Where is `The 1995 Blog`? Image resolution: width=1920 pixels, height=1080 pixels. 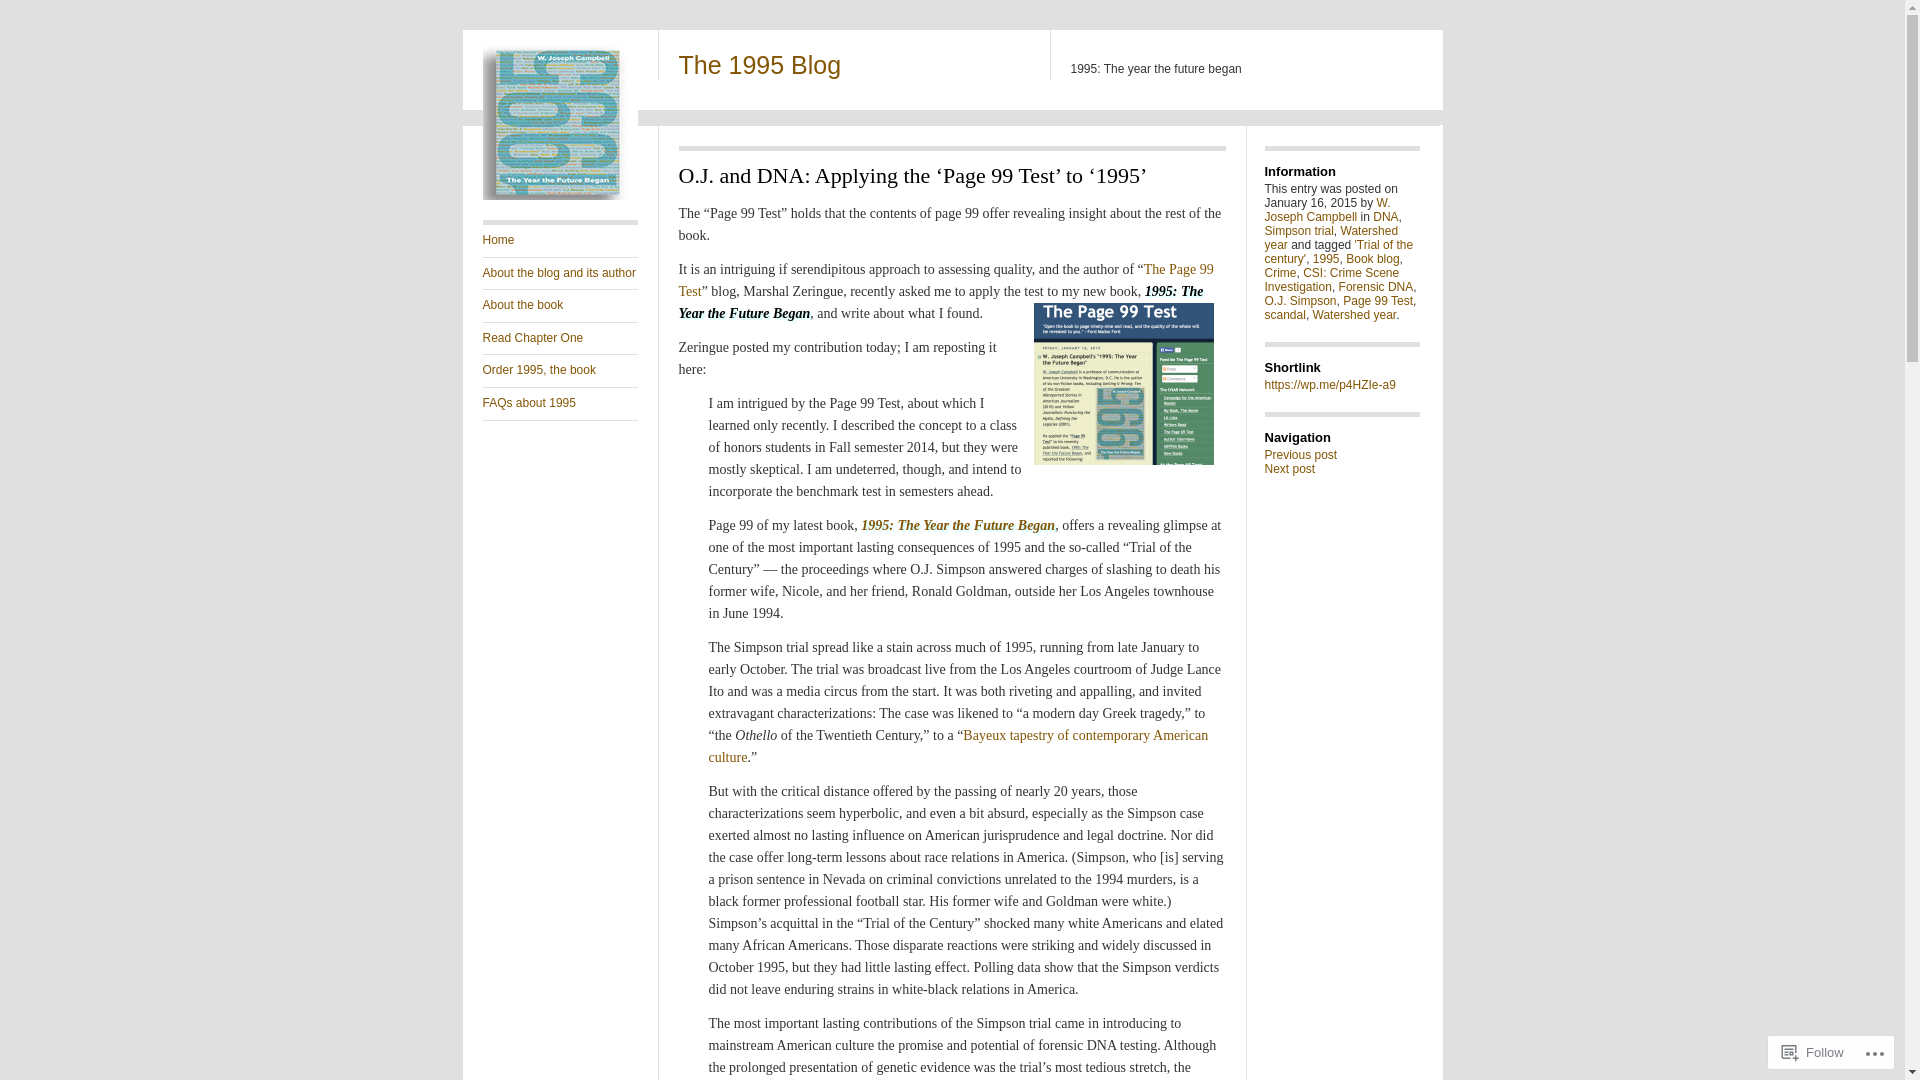 The 1995 Blog is located at coordinates (560, 196).